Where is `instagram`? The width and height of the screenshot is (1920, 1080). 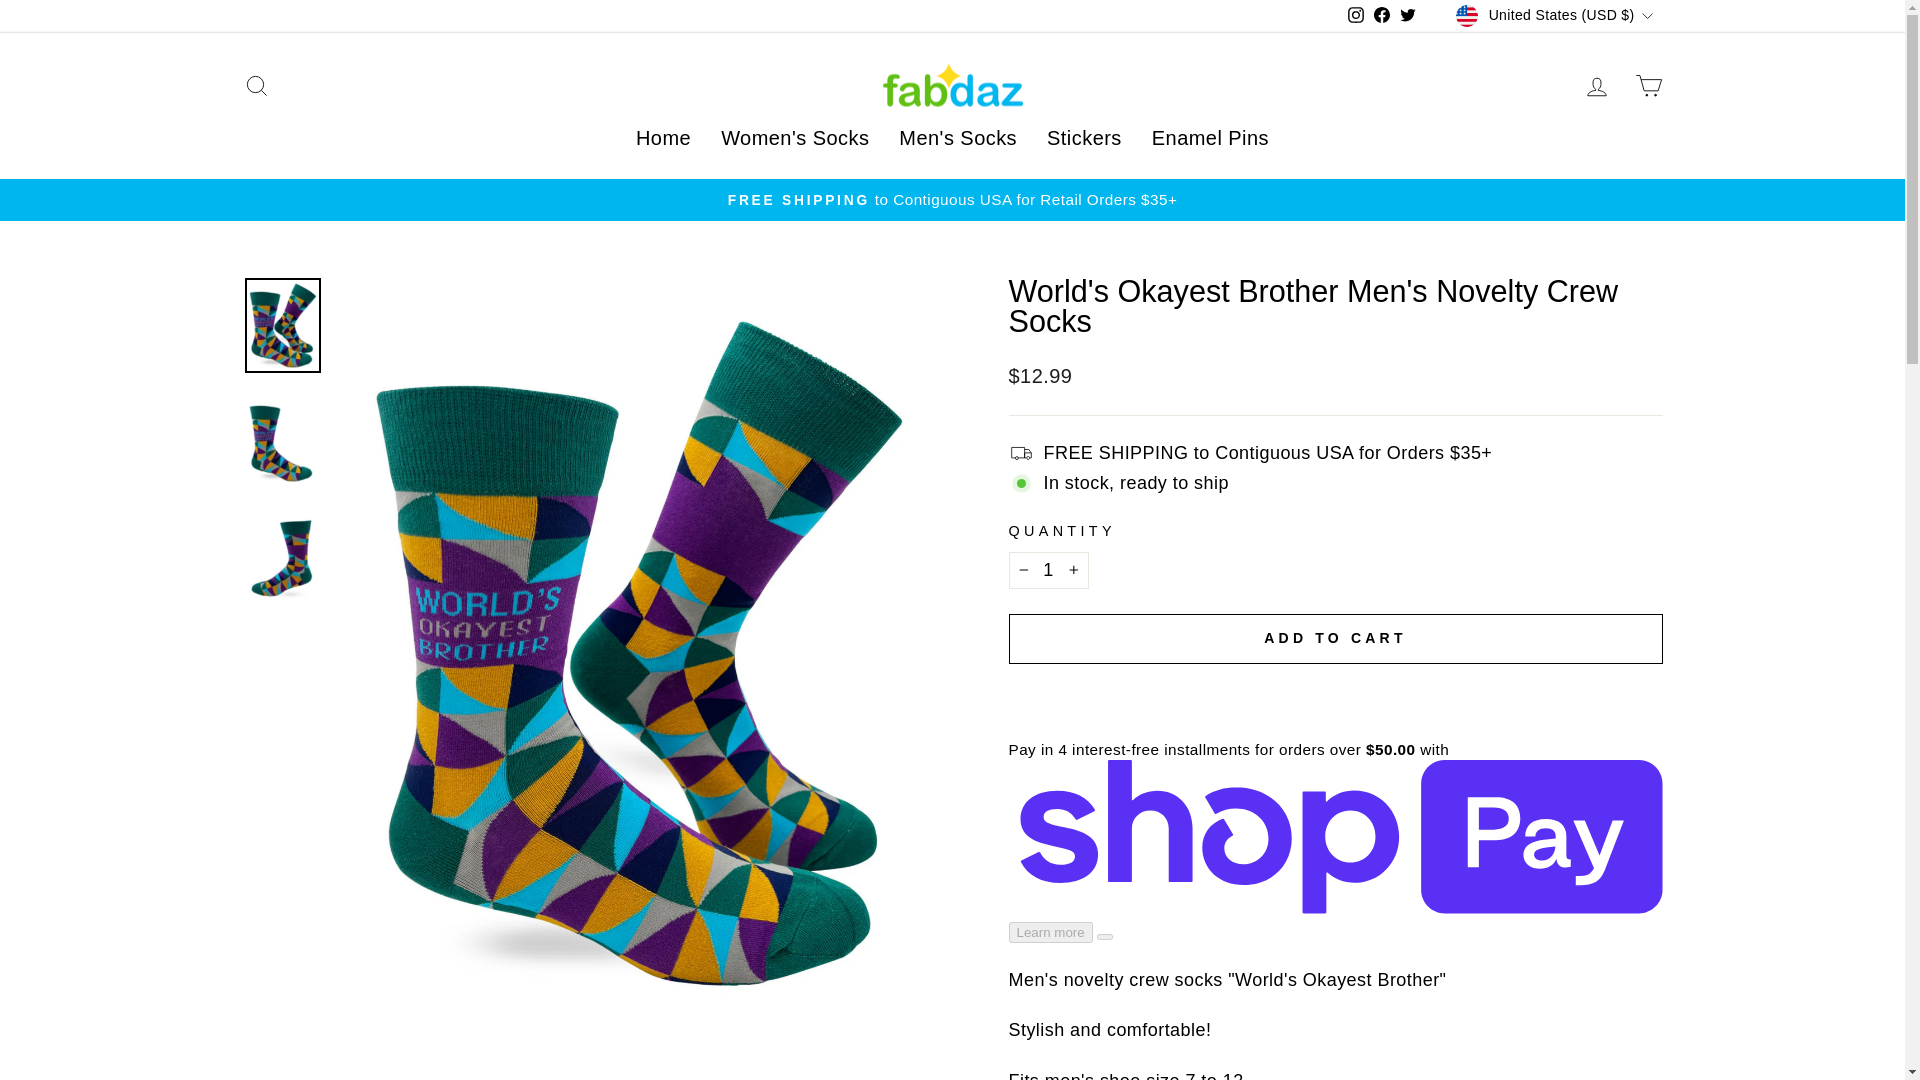 instagram is located at coordinates (1355, 14).